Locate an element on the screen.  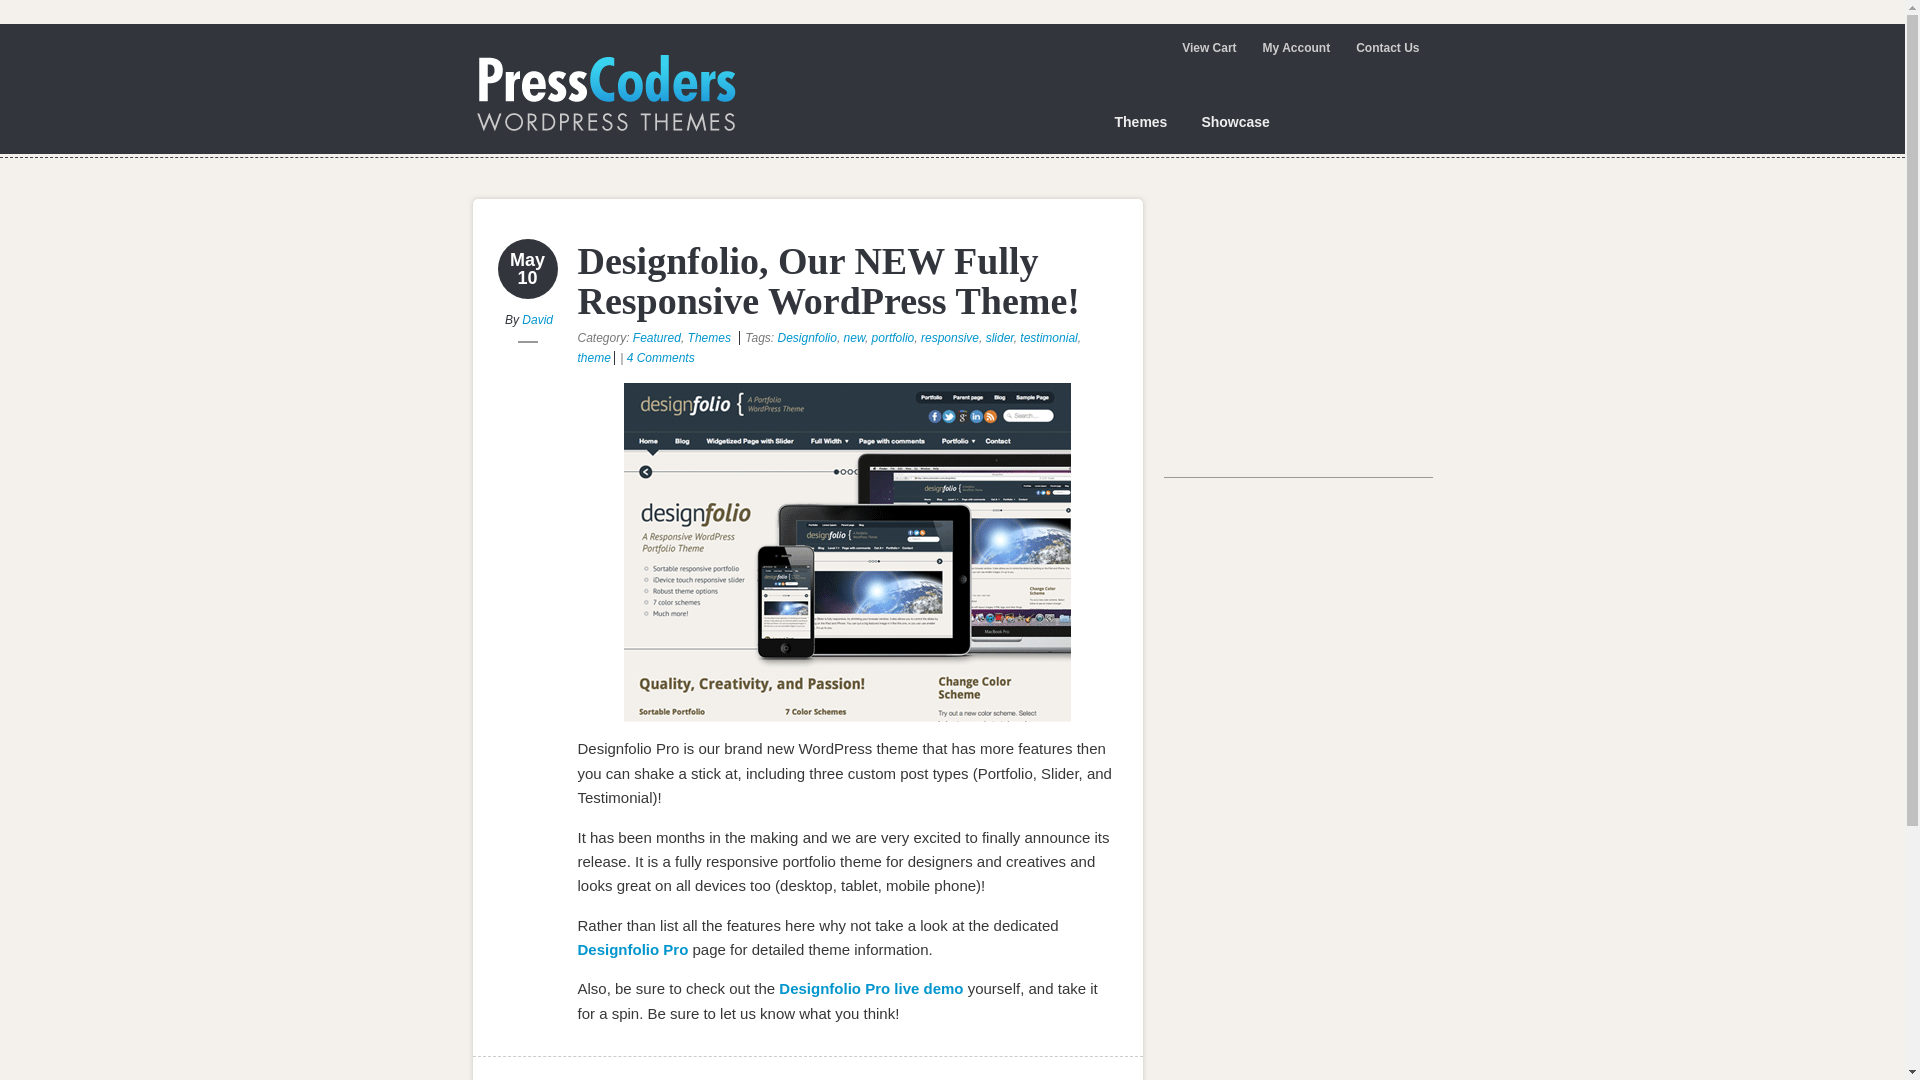
Showcase is located at coordinates (1234, 122).